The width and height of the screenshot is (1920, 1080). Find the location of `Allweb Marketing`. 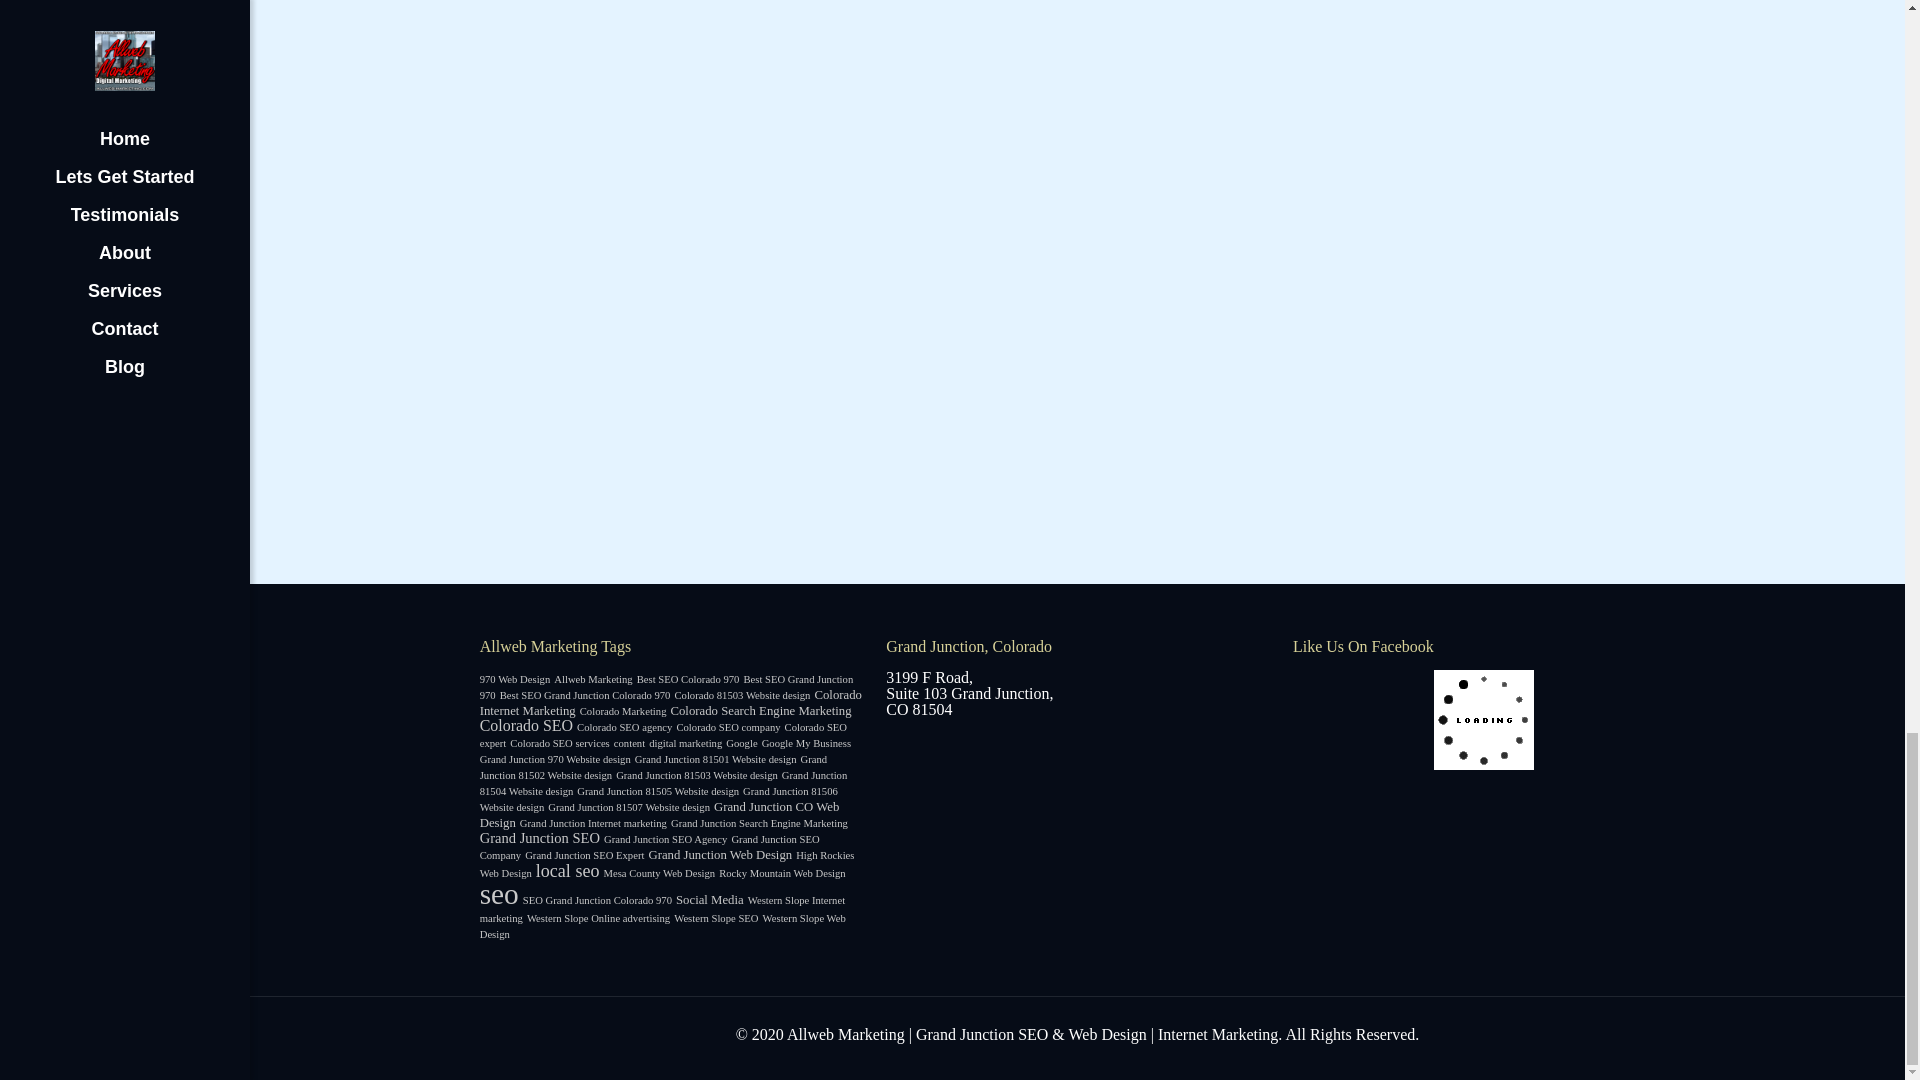

Allweb Marketing is located at coordinates (592, 678).